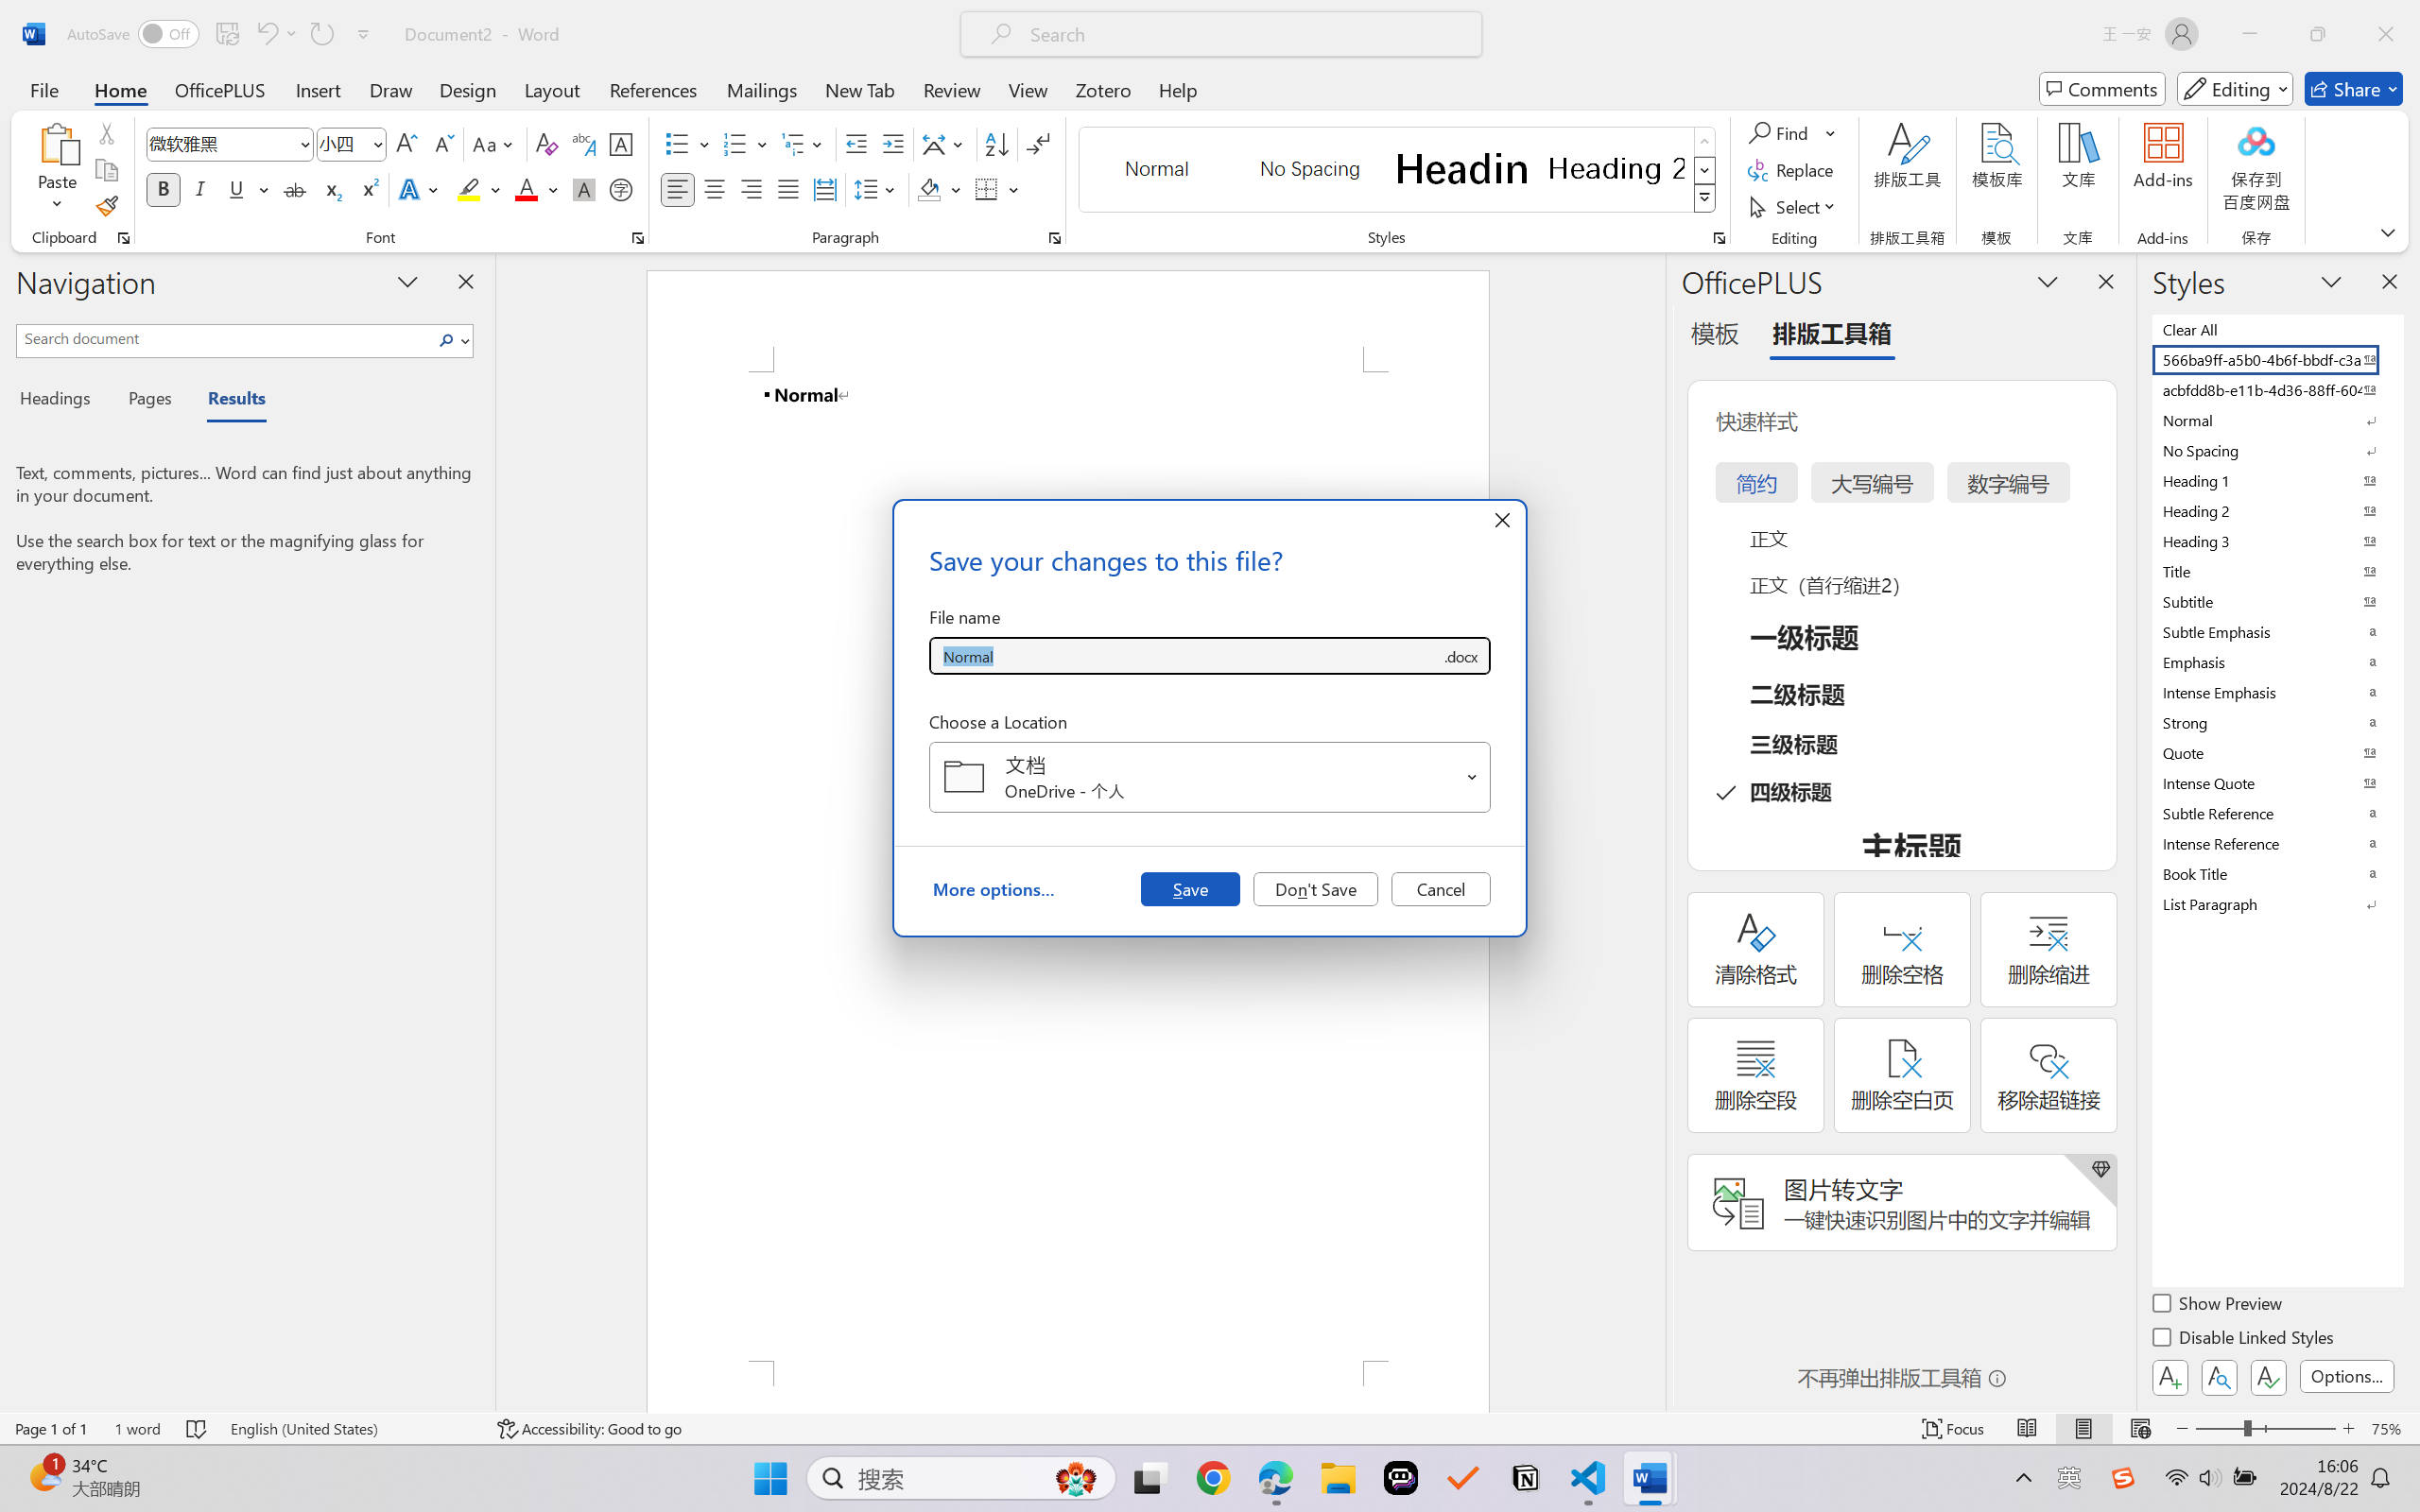 Image resolution: width=2420 pixels, height=1512 pixels. What do you see at coordinates (996, 144) in the screenshot?
I see `Sort...` at bounding box center [996, 144].